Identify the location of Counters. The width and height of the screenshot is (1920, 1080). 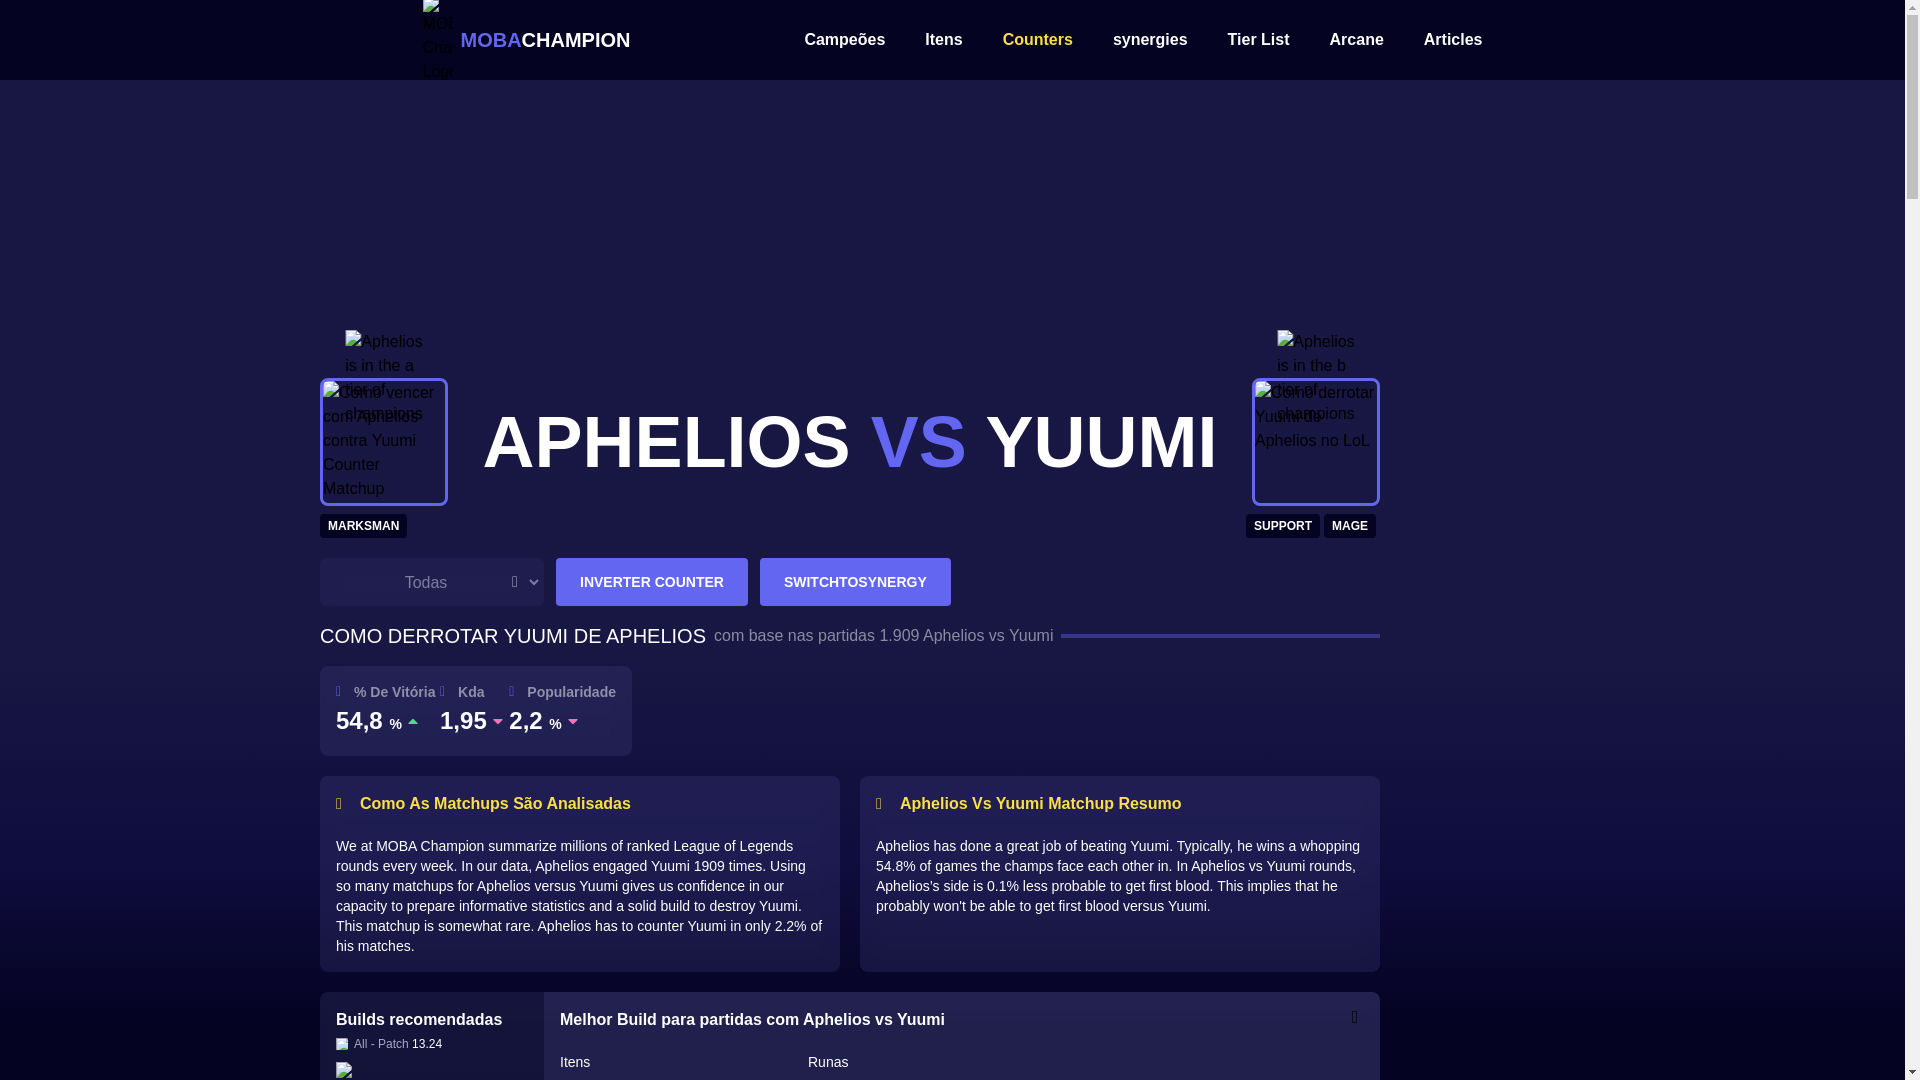
(1038, 40).